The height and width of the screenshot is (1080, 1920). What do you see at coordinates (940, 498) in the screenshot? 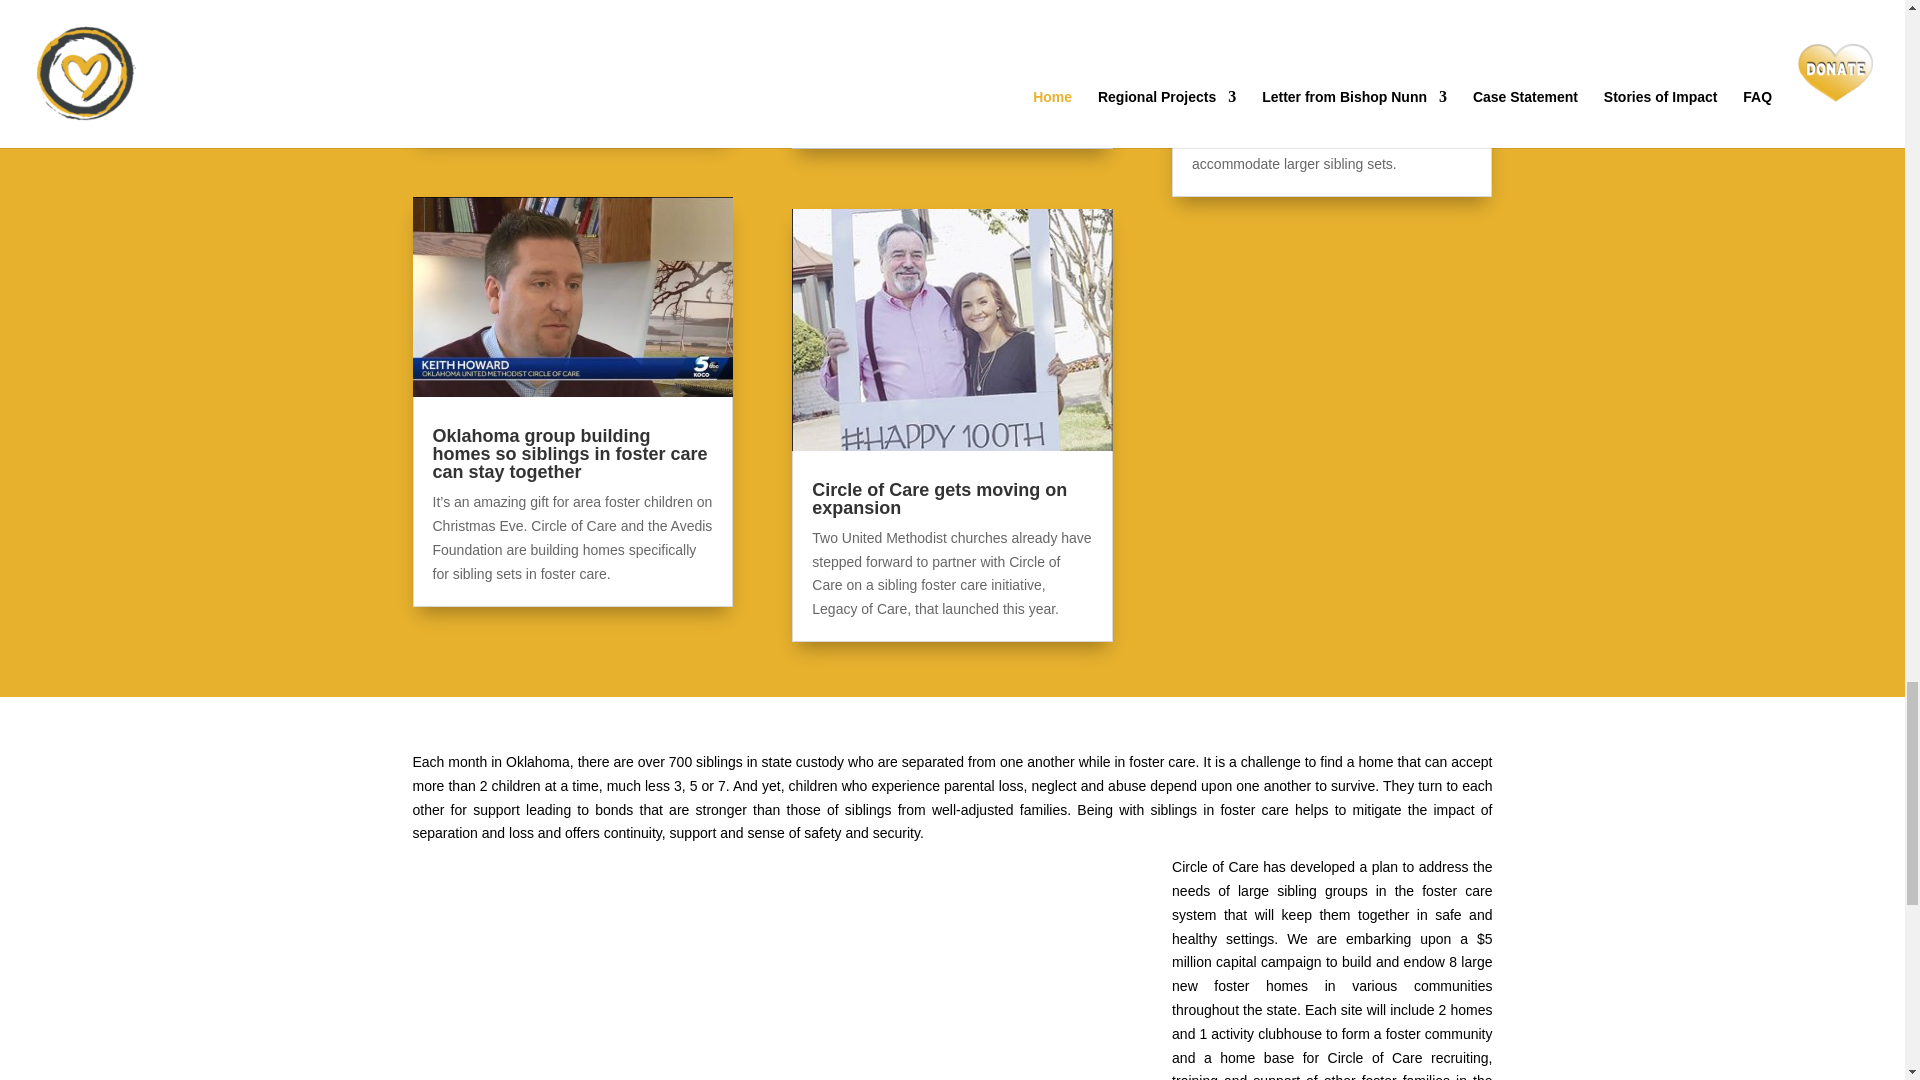
I see `Circle of Care gets moving on expansion` at bounding box center [940, 498].